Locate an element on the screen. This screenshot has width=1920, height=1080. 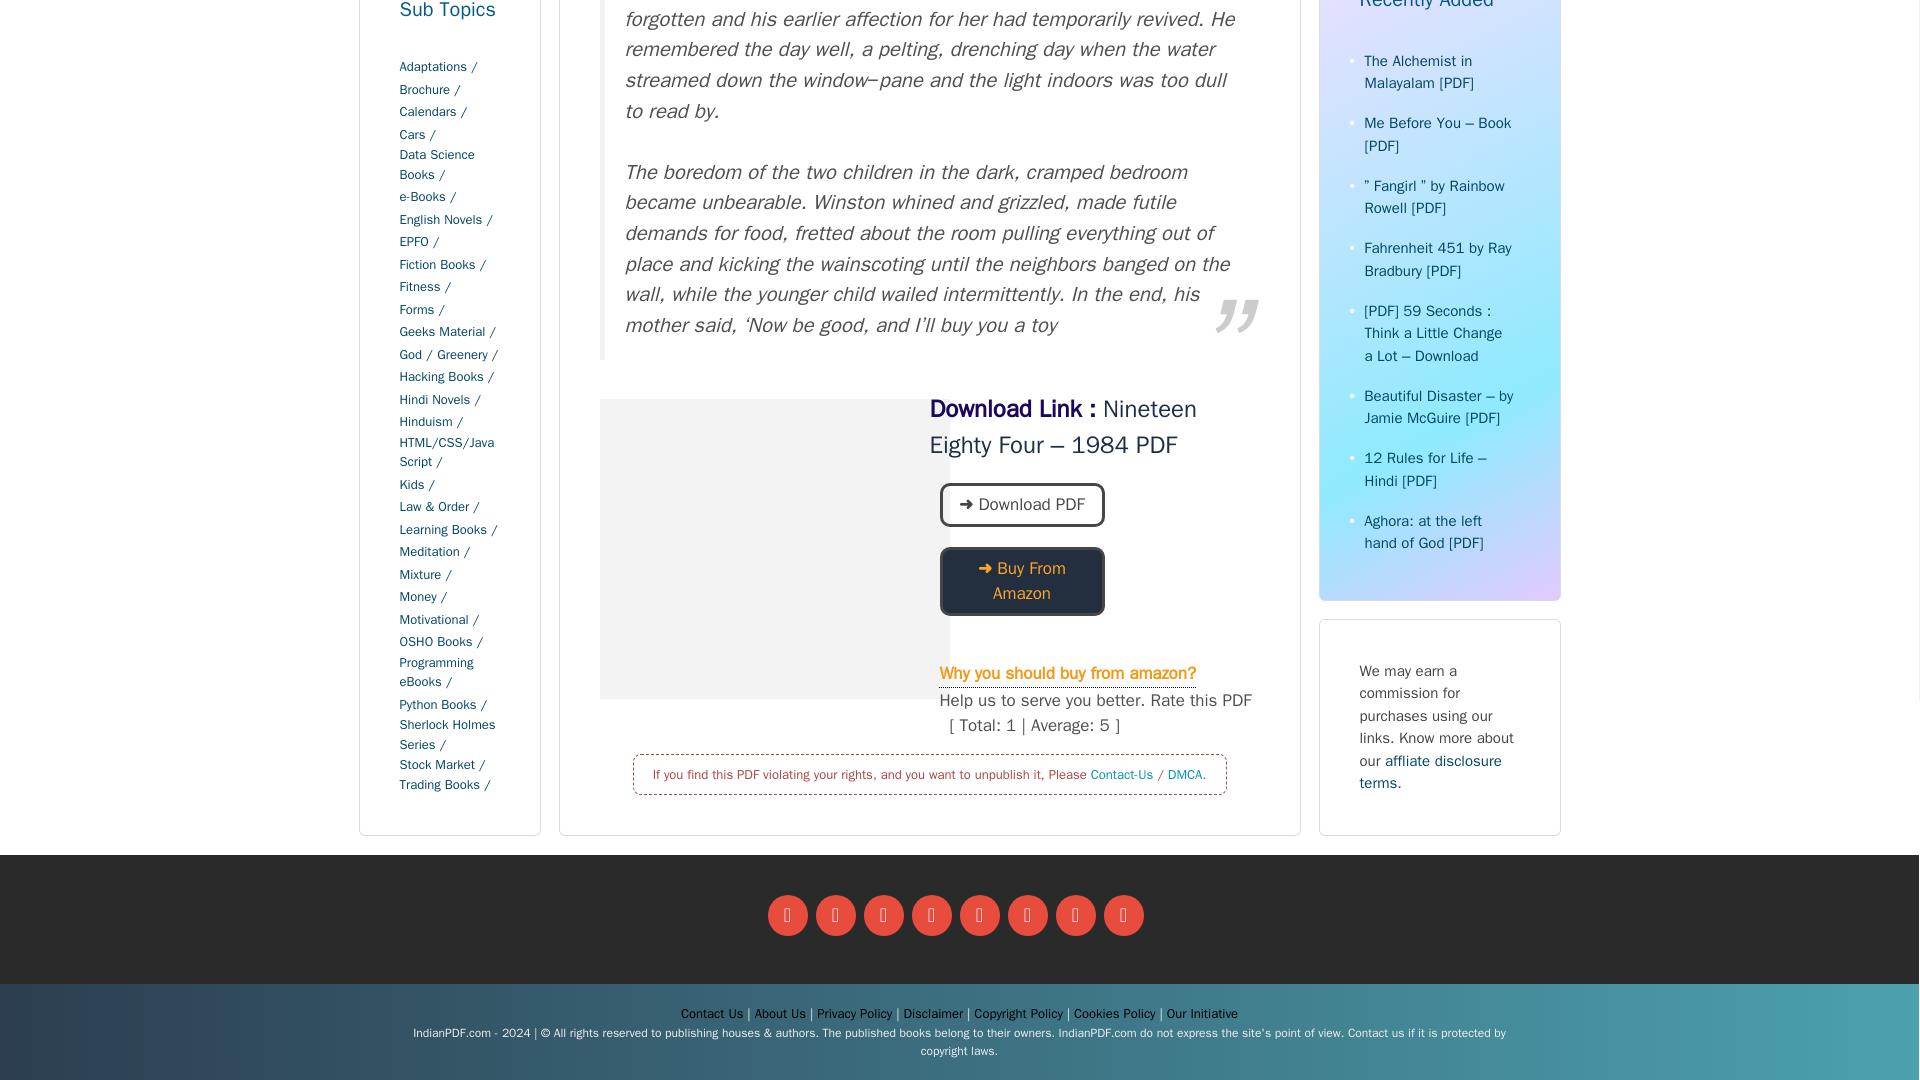
Buy From Amazon is located at coordinates (1022, 580).